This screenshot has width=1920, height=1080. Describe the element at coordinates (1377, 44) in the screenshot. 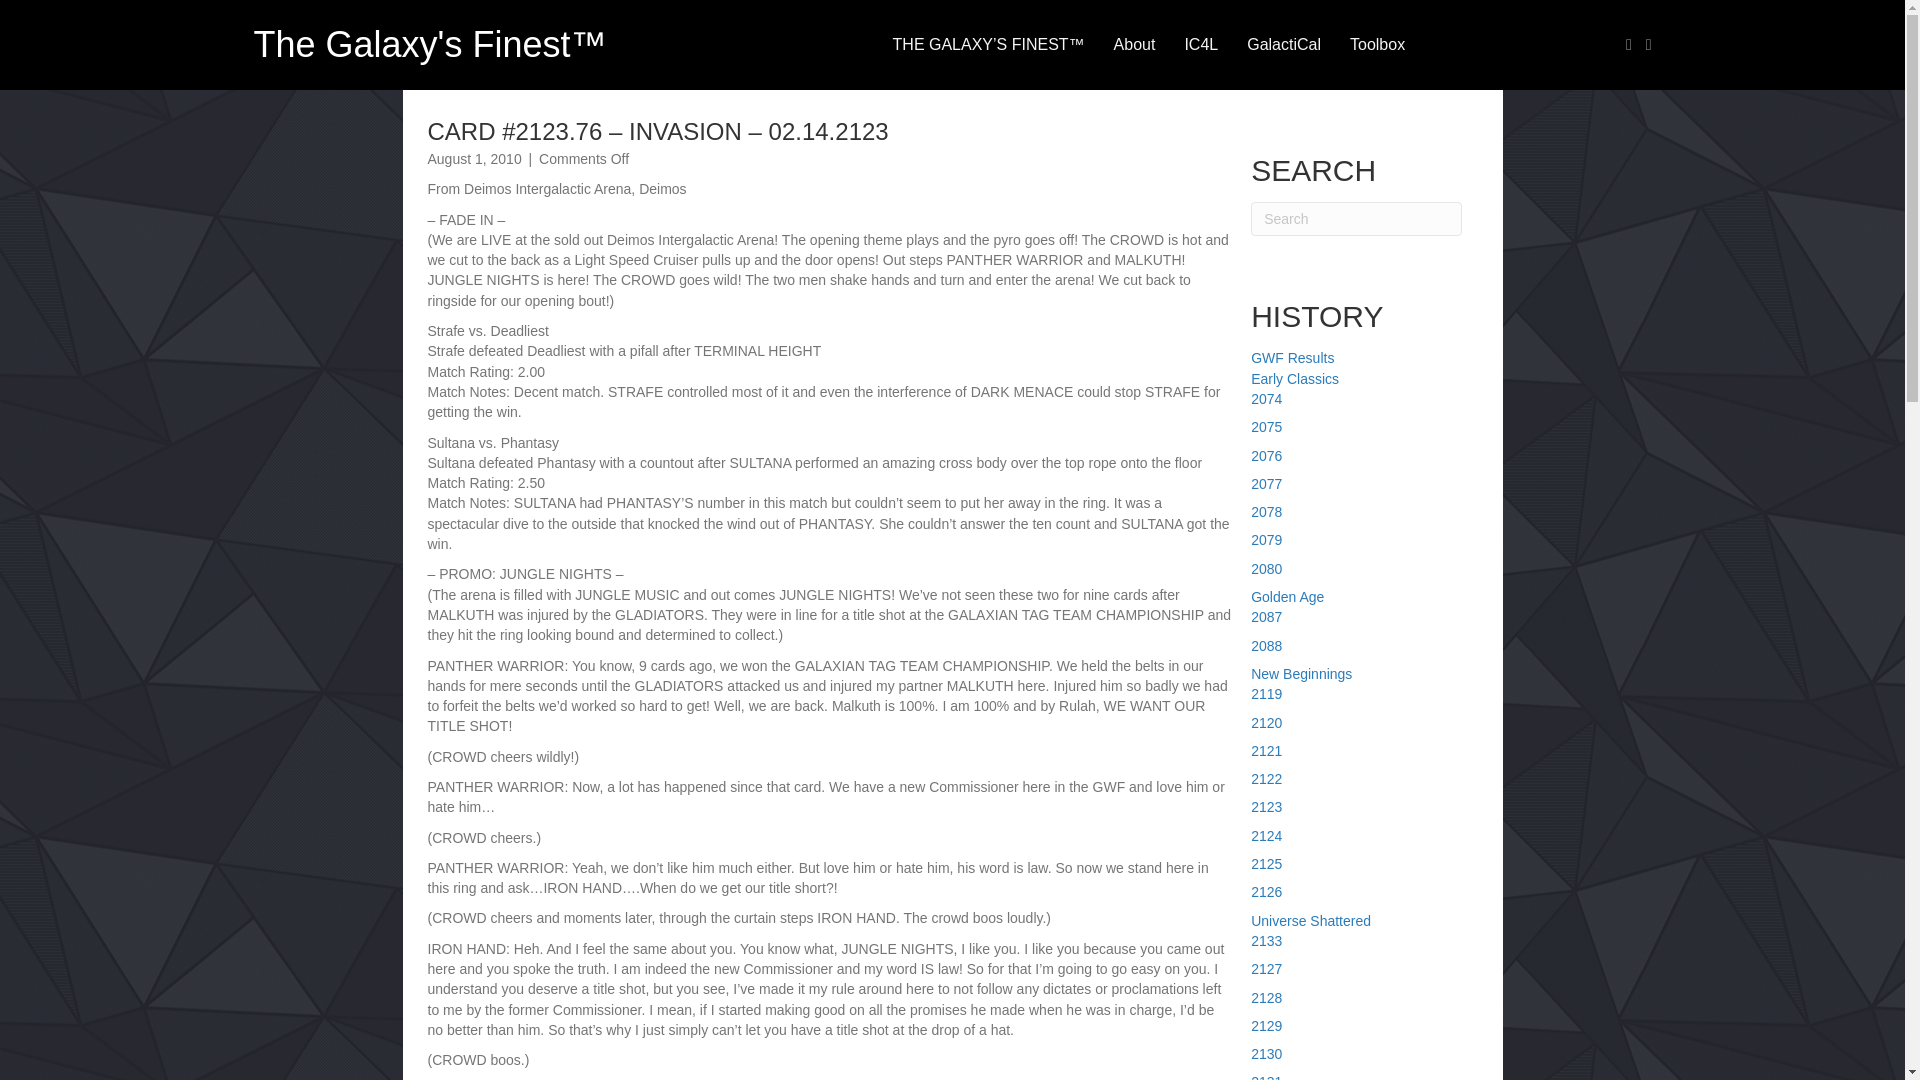

I see `Toolbox` at that location.